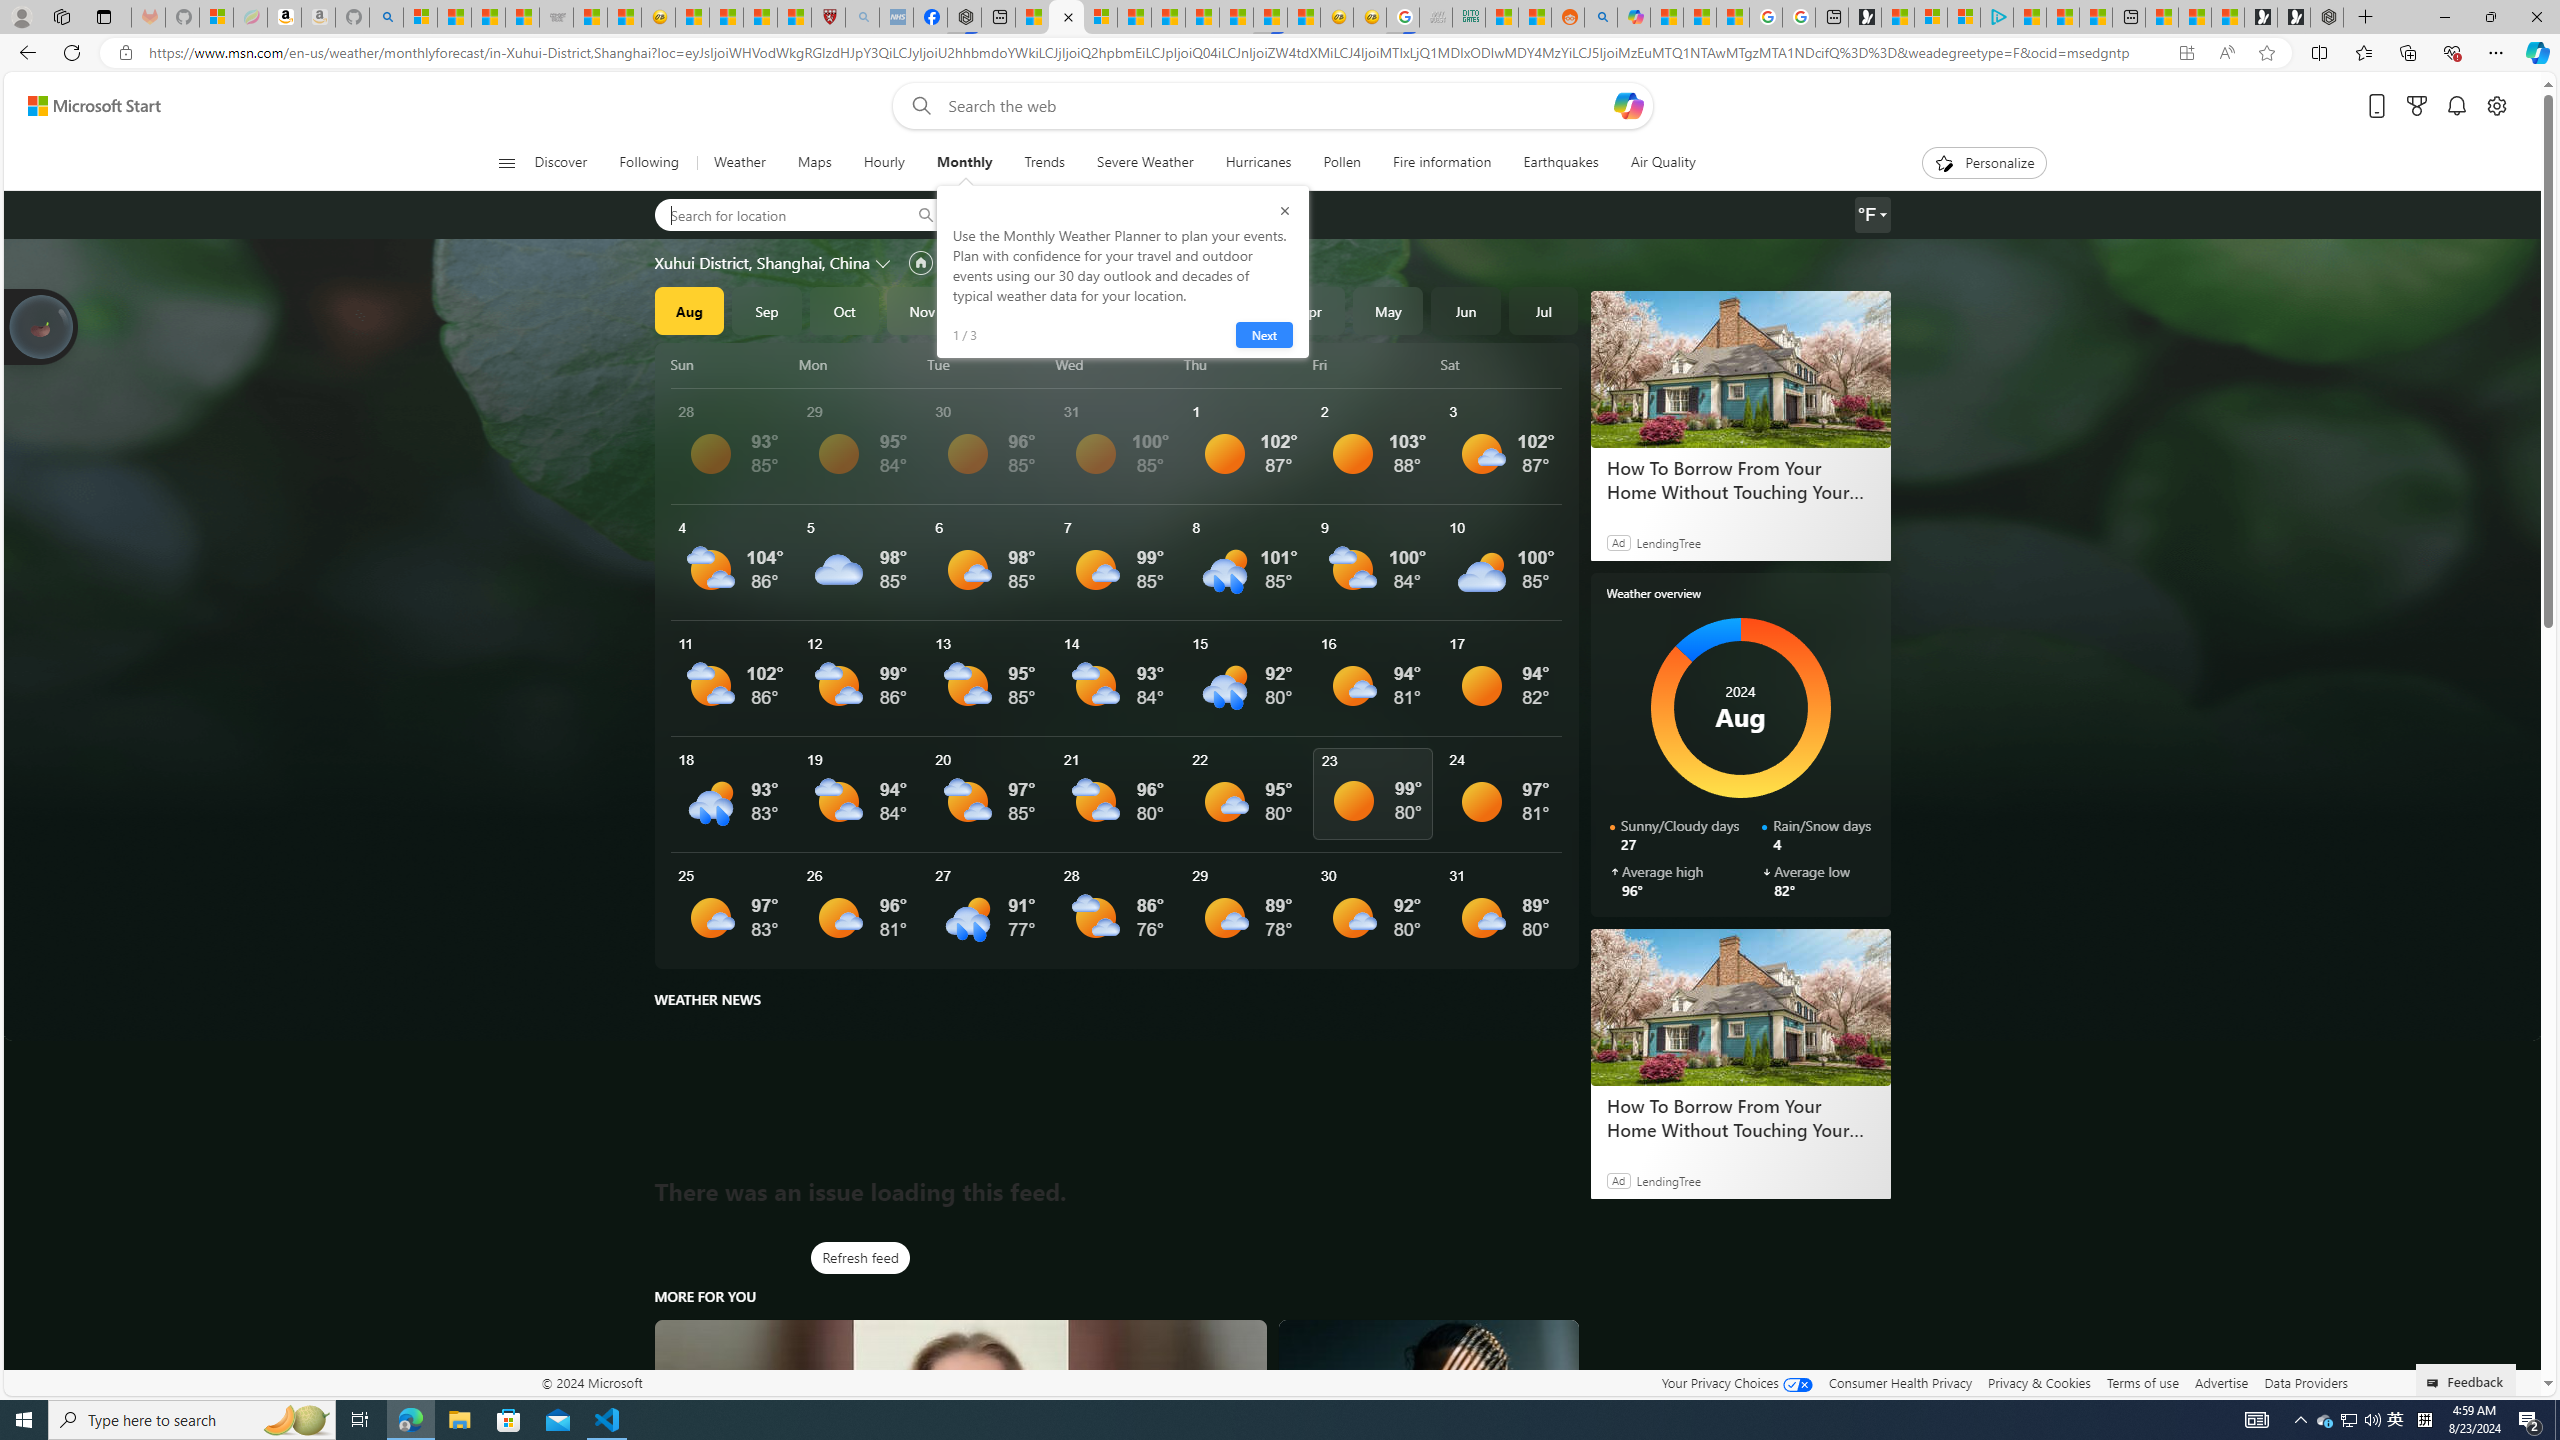 The image size is (2560, 1440). I want to click on Feb, so click(1156, 310).